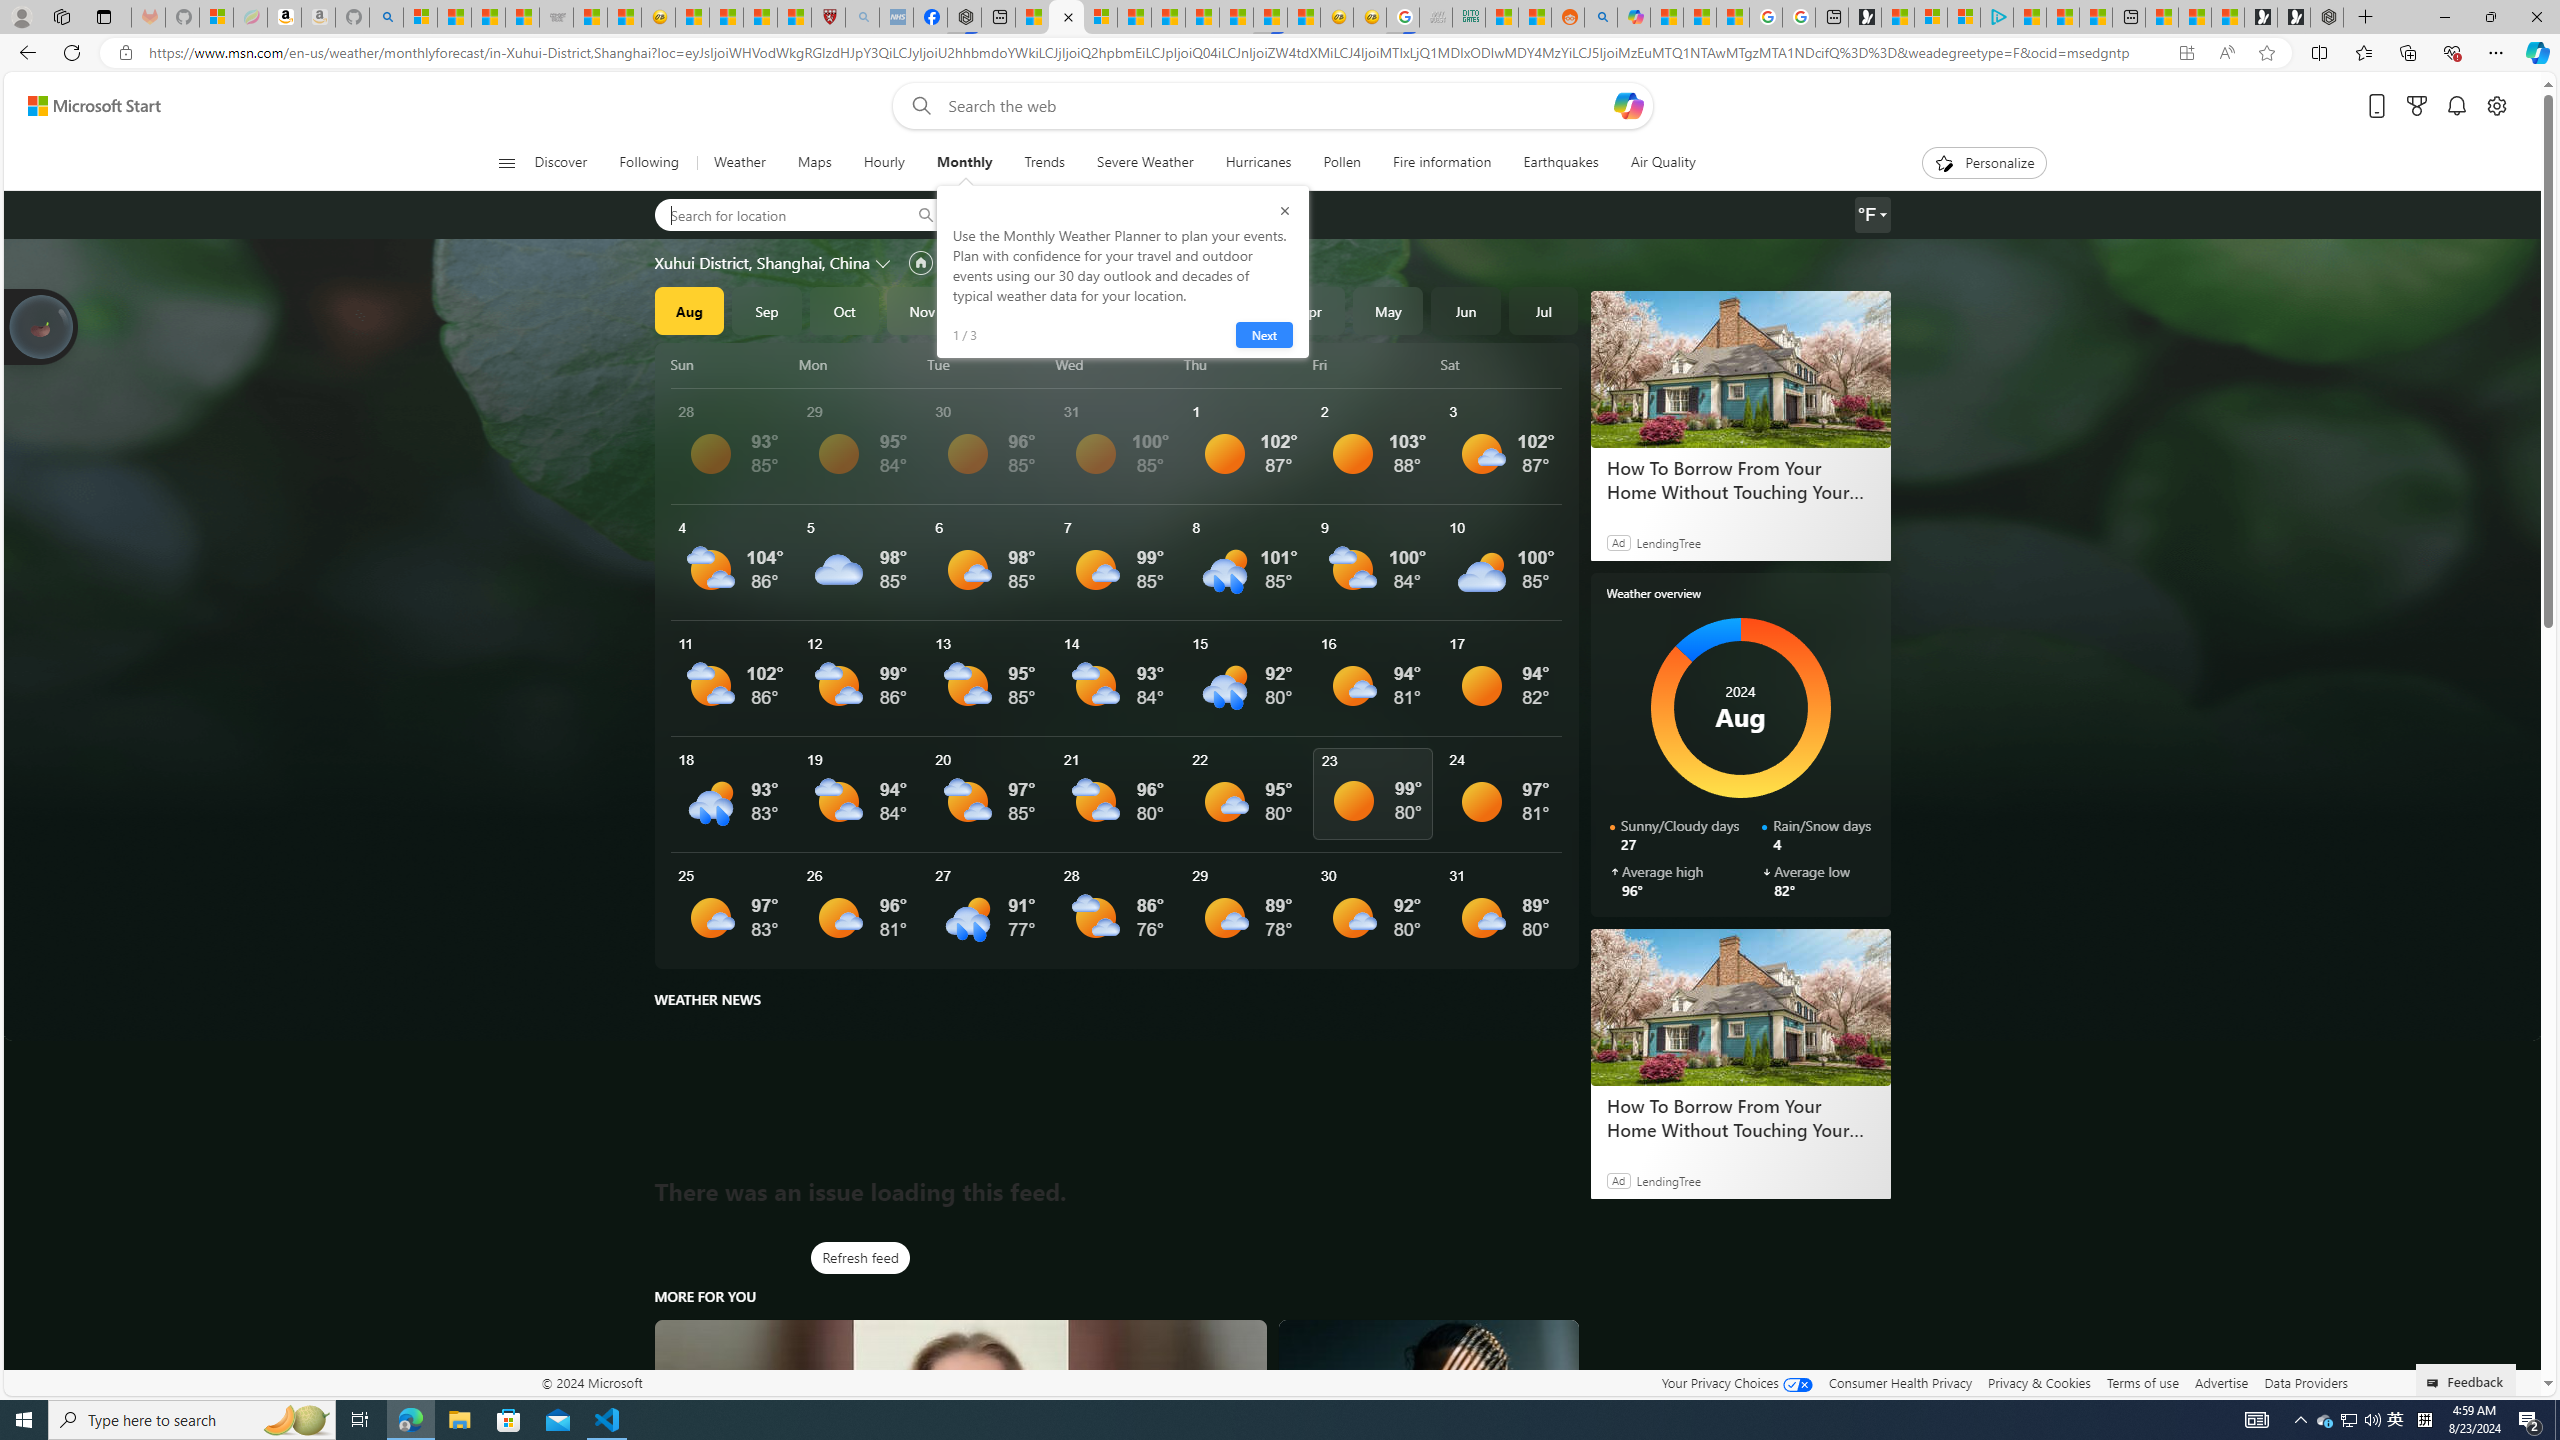 The image size is (2560, 1440). I want to click on Feb, so click(1156, 310).